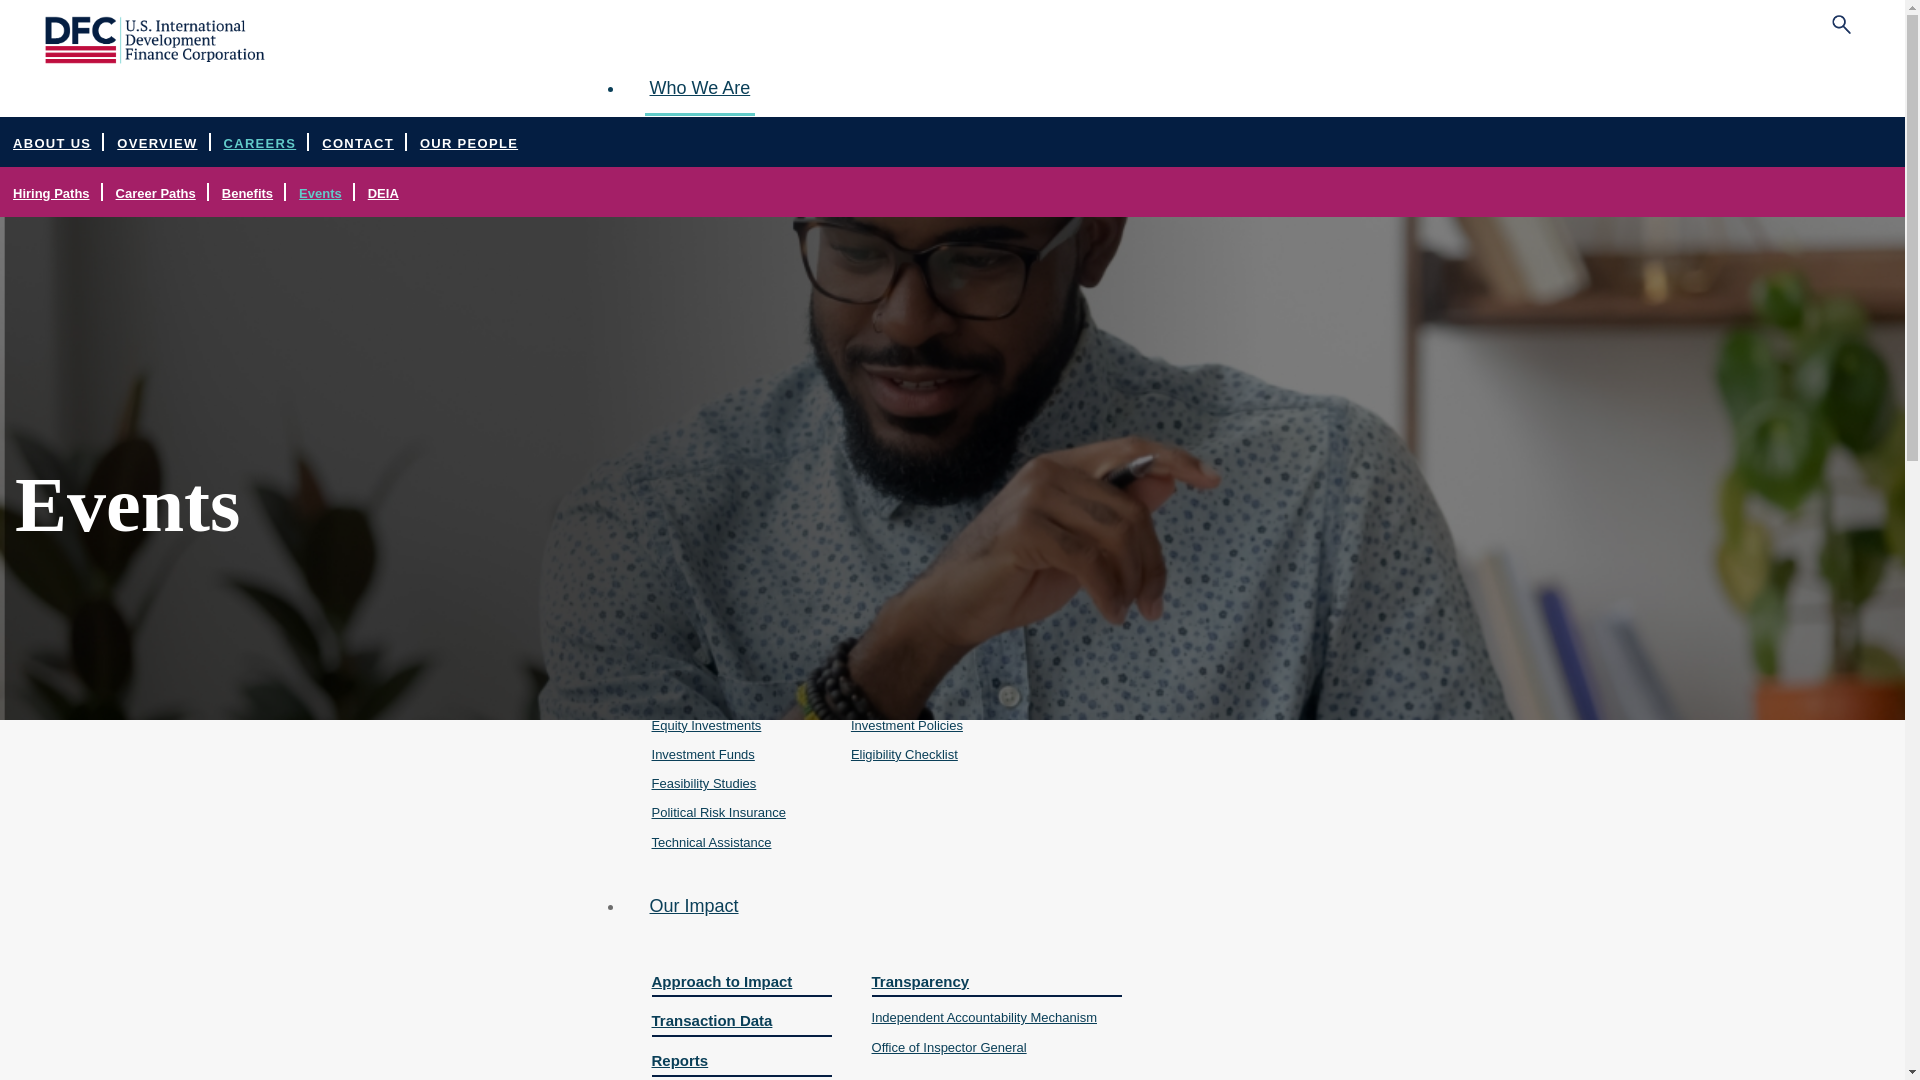  Describe the element at coordinates (731, 726) in the screenshot. I see `Equity Investments` at that location.